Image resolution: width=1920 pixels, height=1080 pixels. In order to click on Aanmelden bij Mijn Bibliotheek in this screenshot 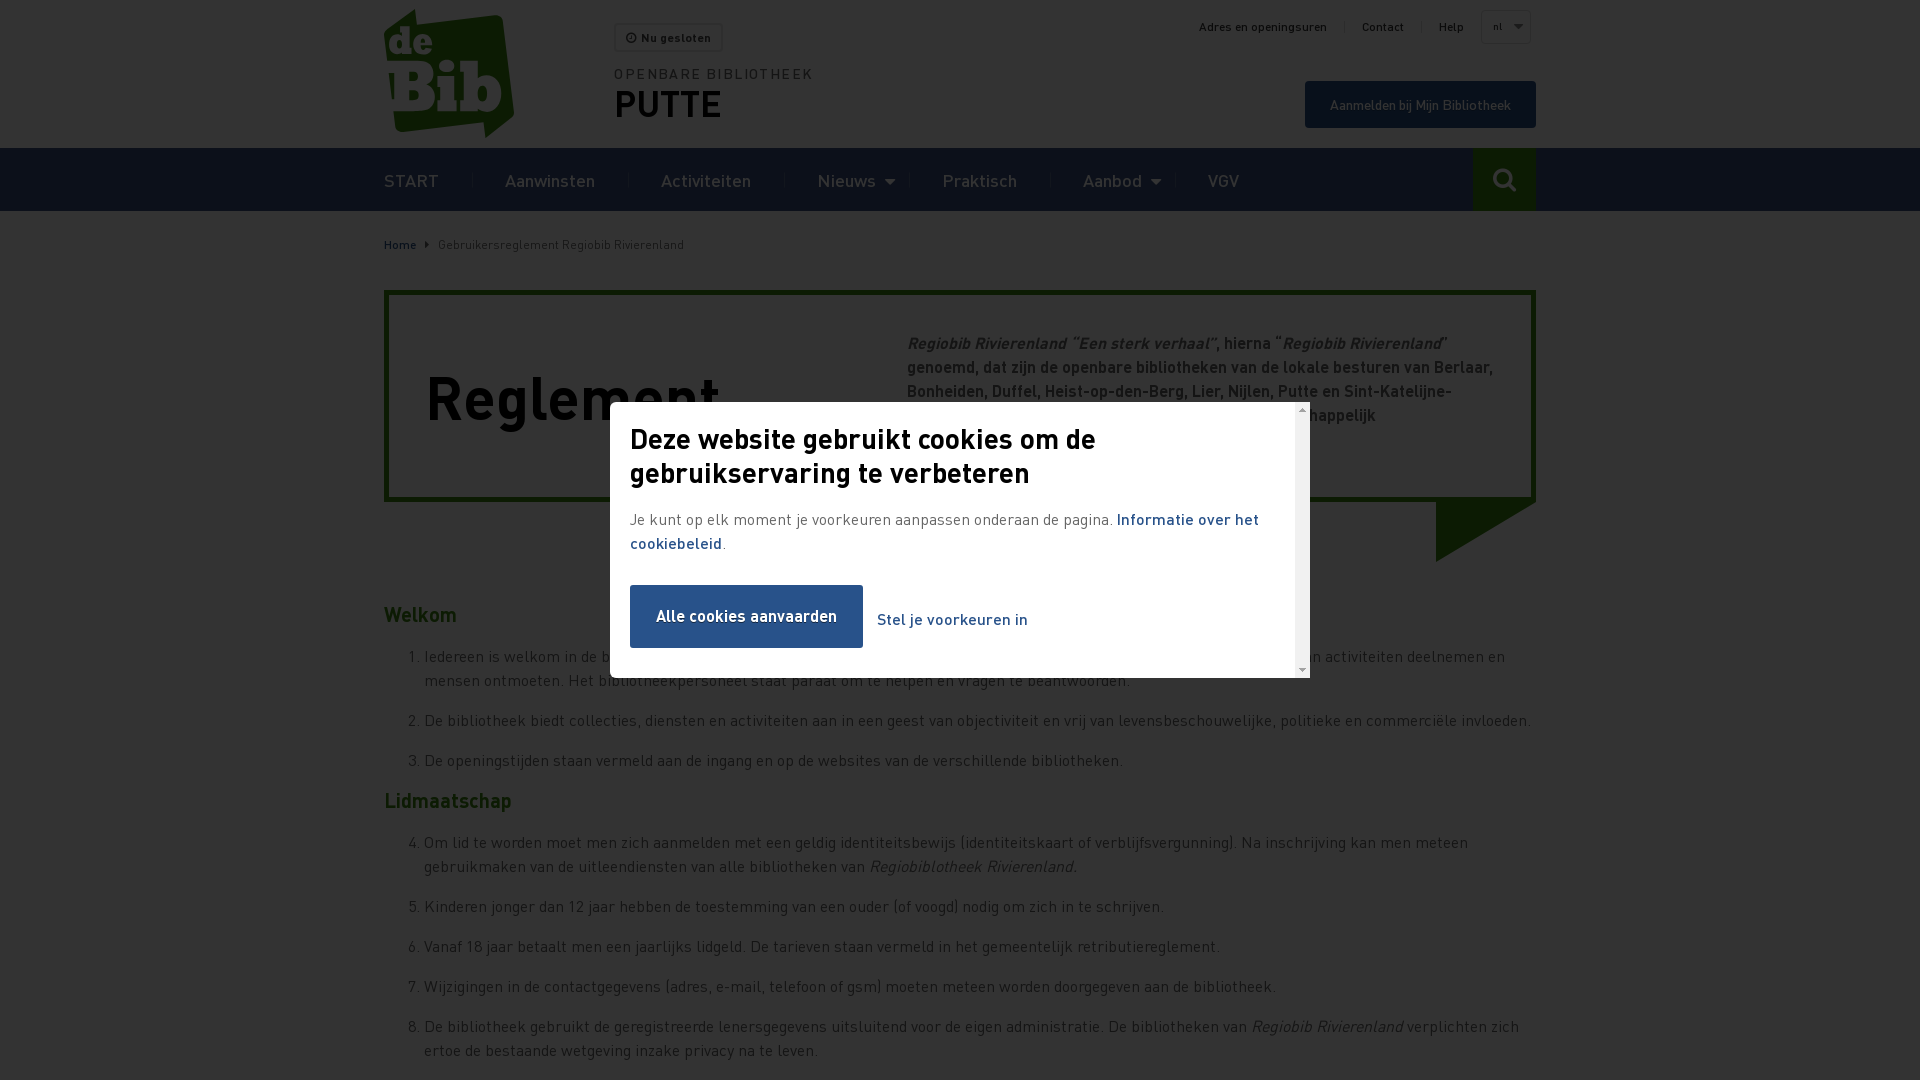, I will do `click(1420, 104)`.